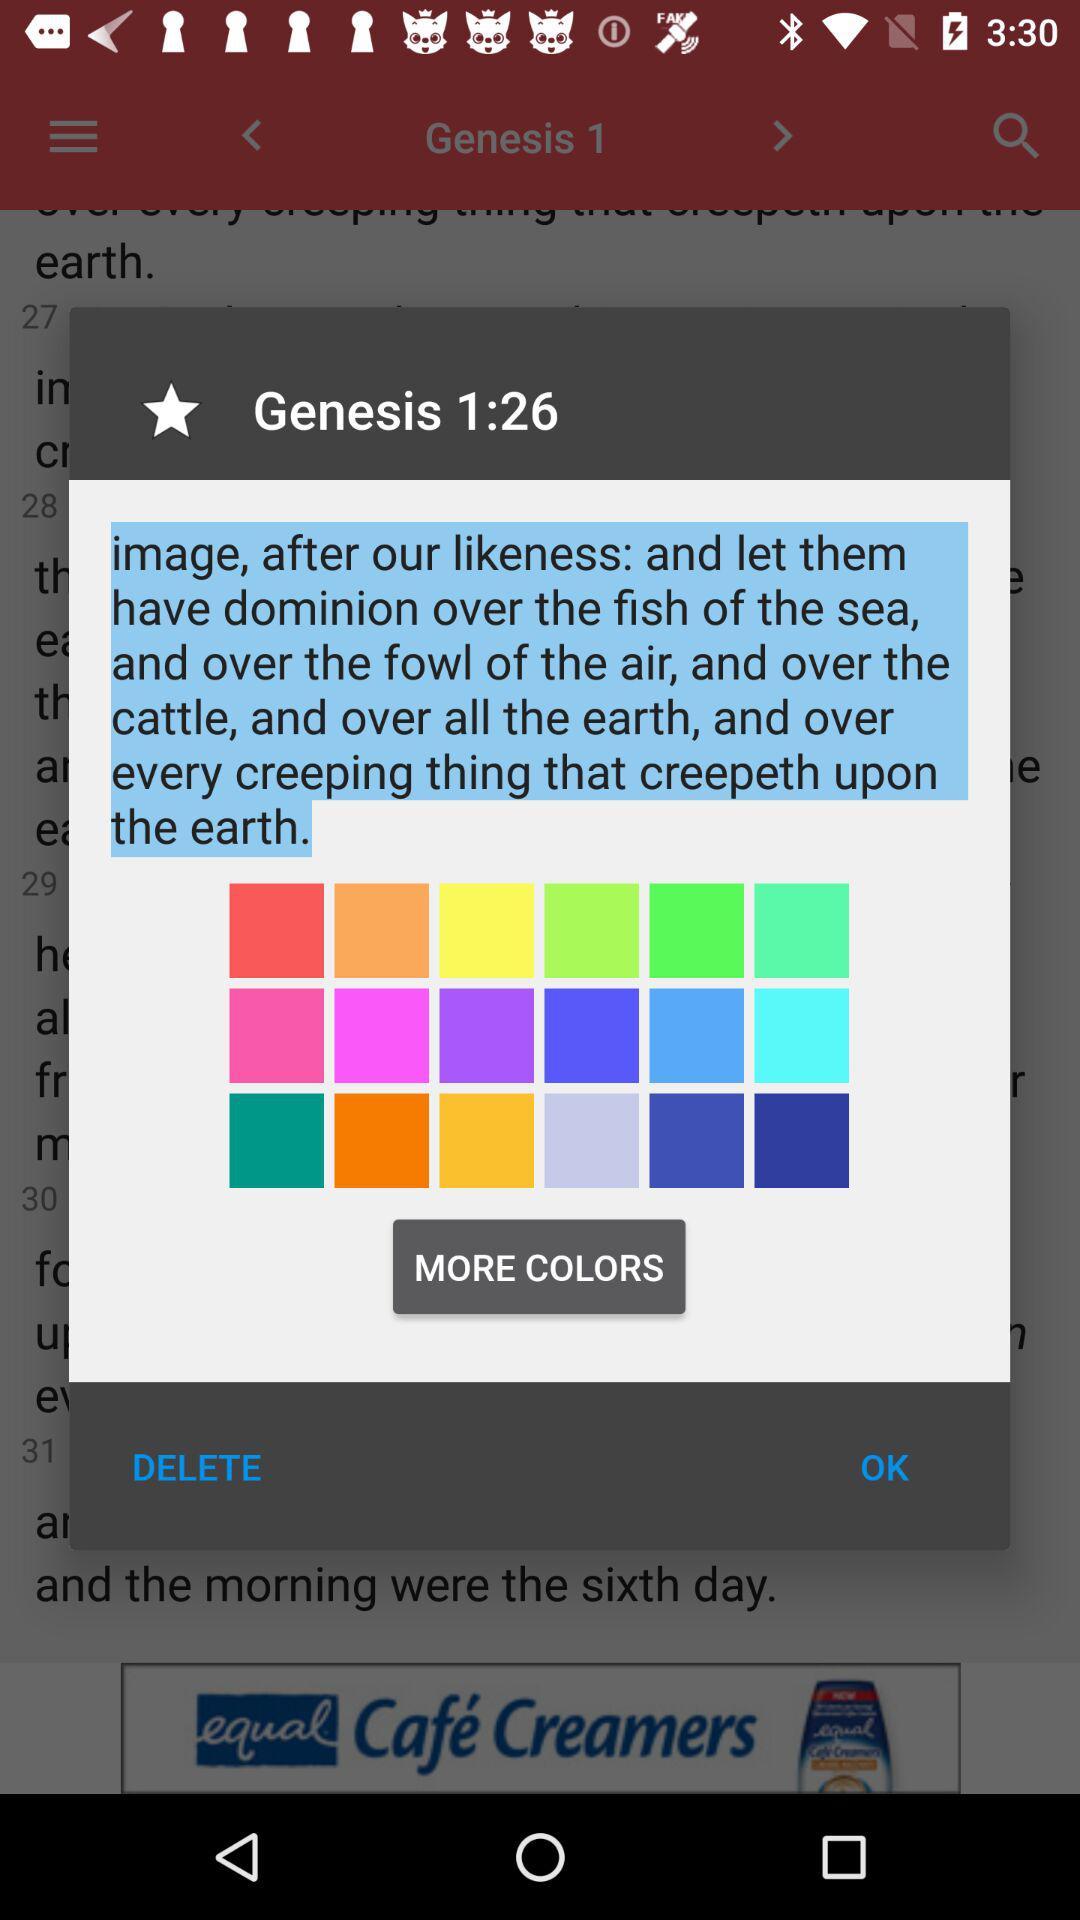  What do you see at coordinates (539, 1266) in the screenshot?
I see `click the more colors icon` at bounding box center [539, 1266].